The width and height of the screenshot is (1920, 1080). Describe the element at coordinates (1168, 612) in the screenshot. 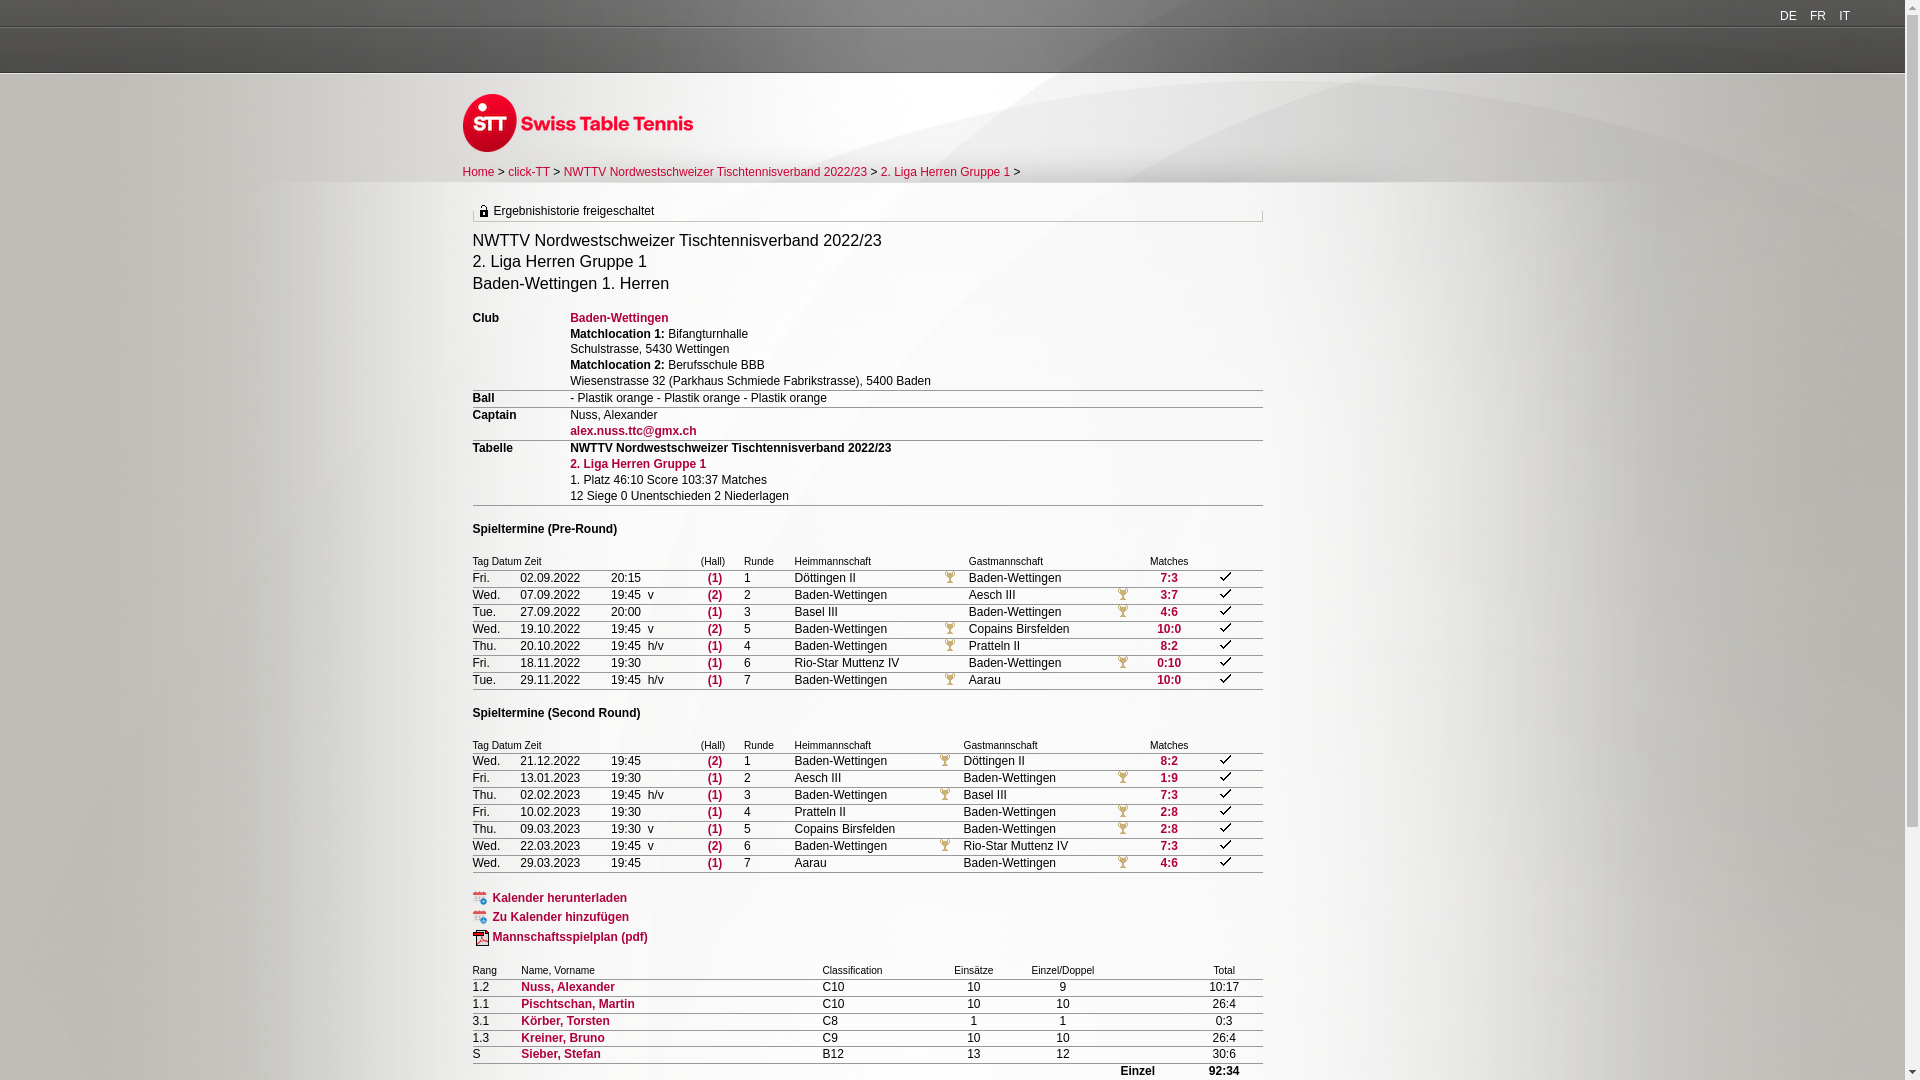

I see `4:6` at that location.